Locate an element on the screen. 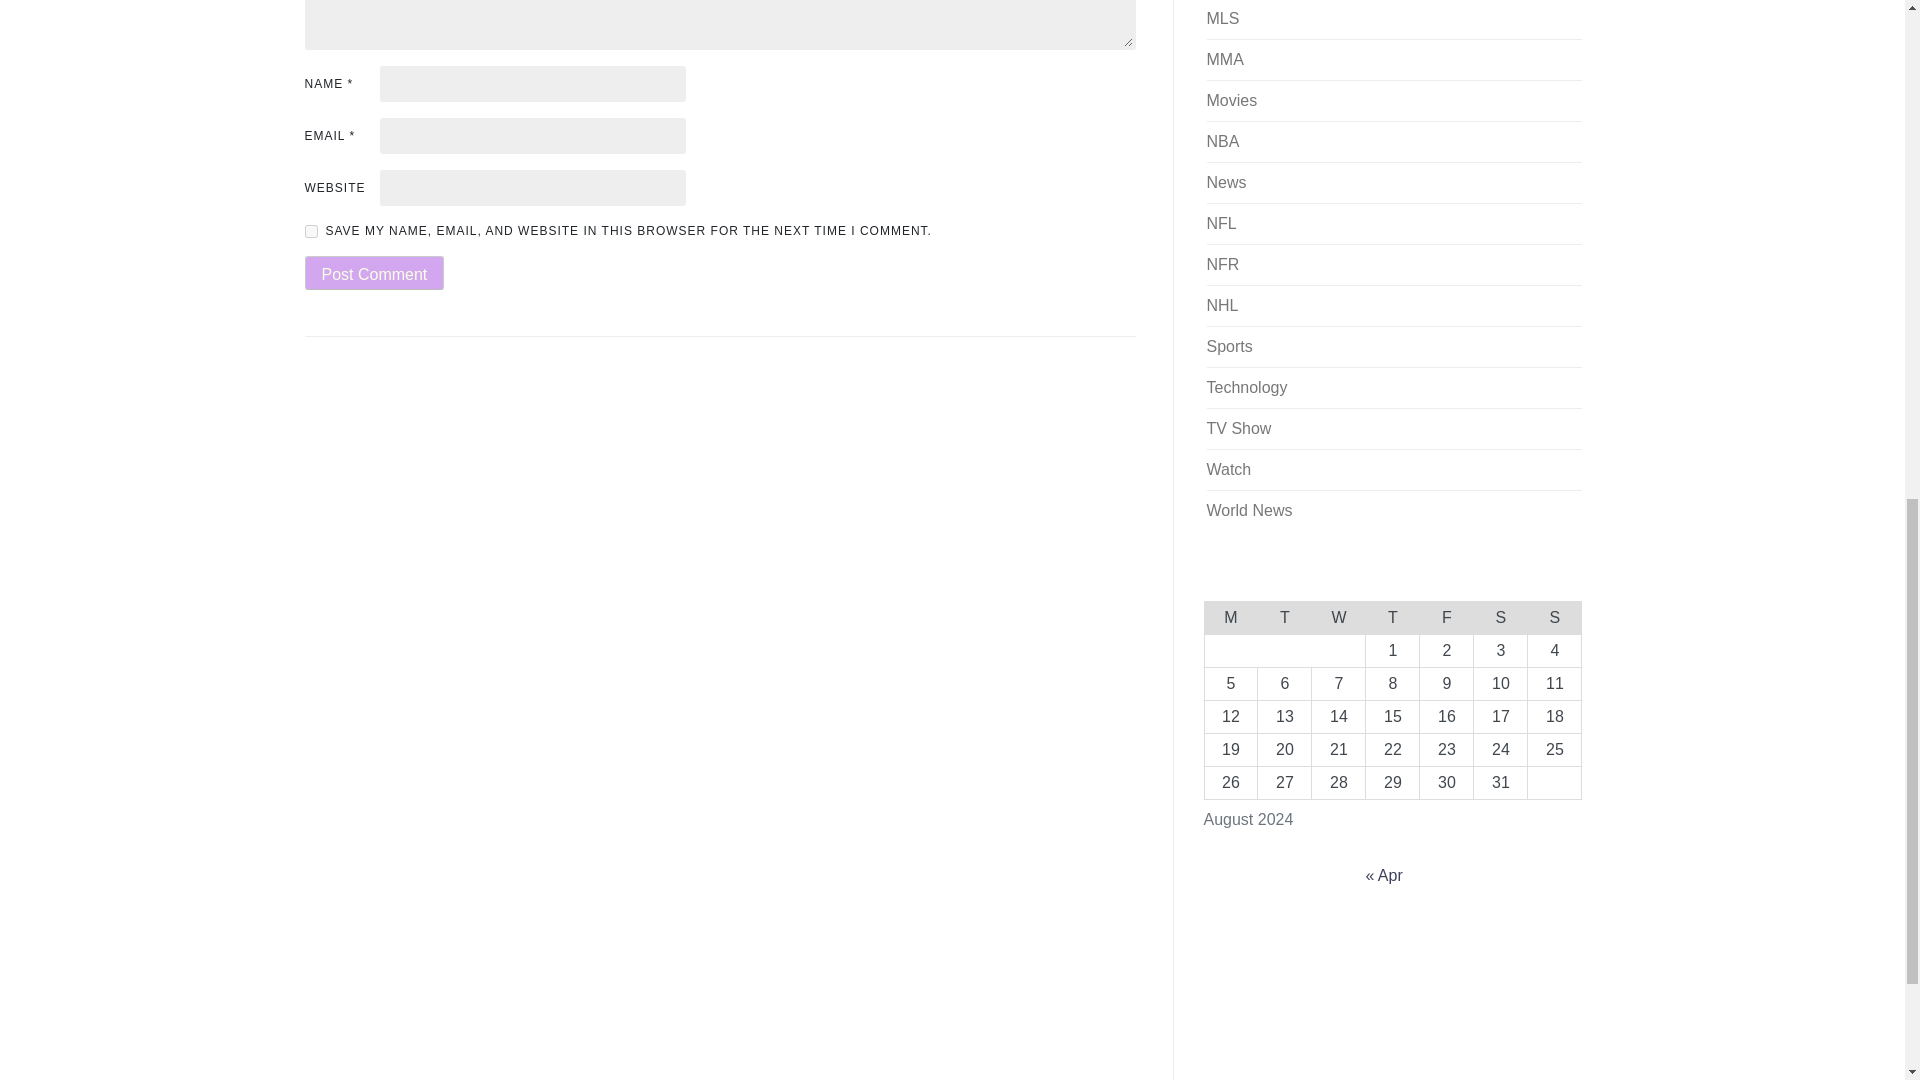  Post Comment is located at coordinates (373, 272).